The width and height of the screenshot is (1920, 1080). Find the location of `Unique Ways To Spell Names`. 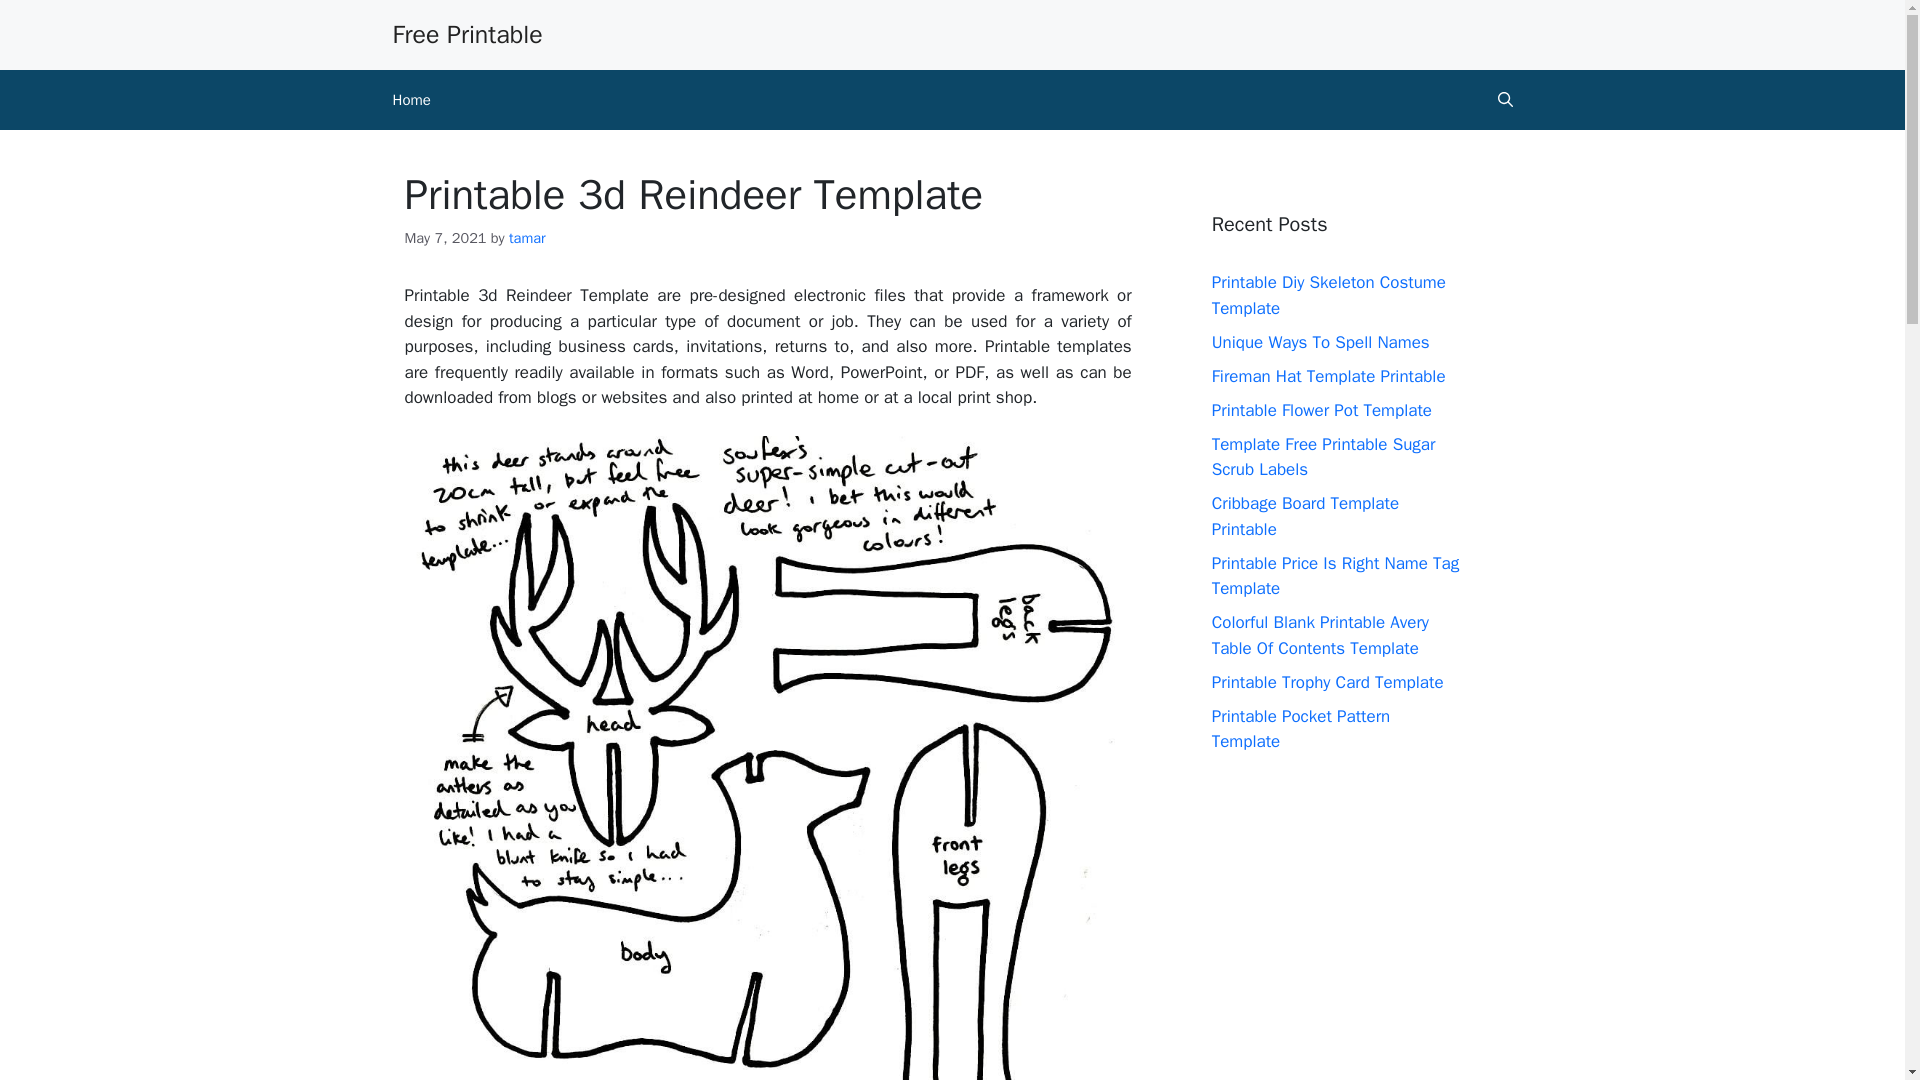

Unique Ways To Spell Names is located at coordinates (1320, 342).